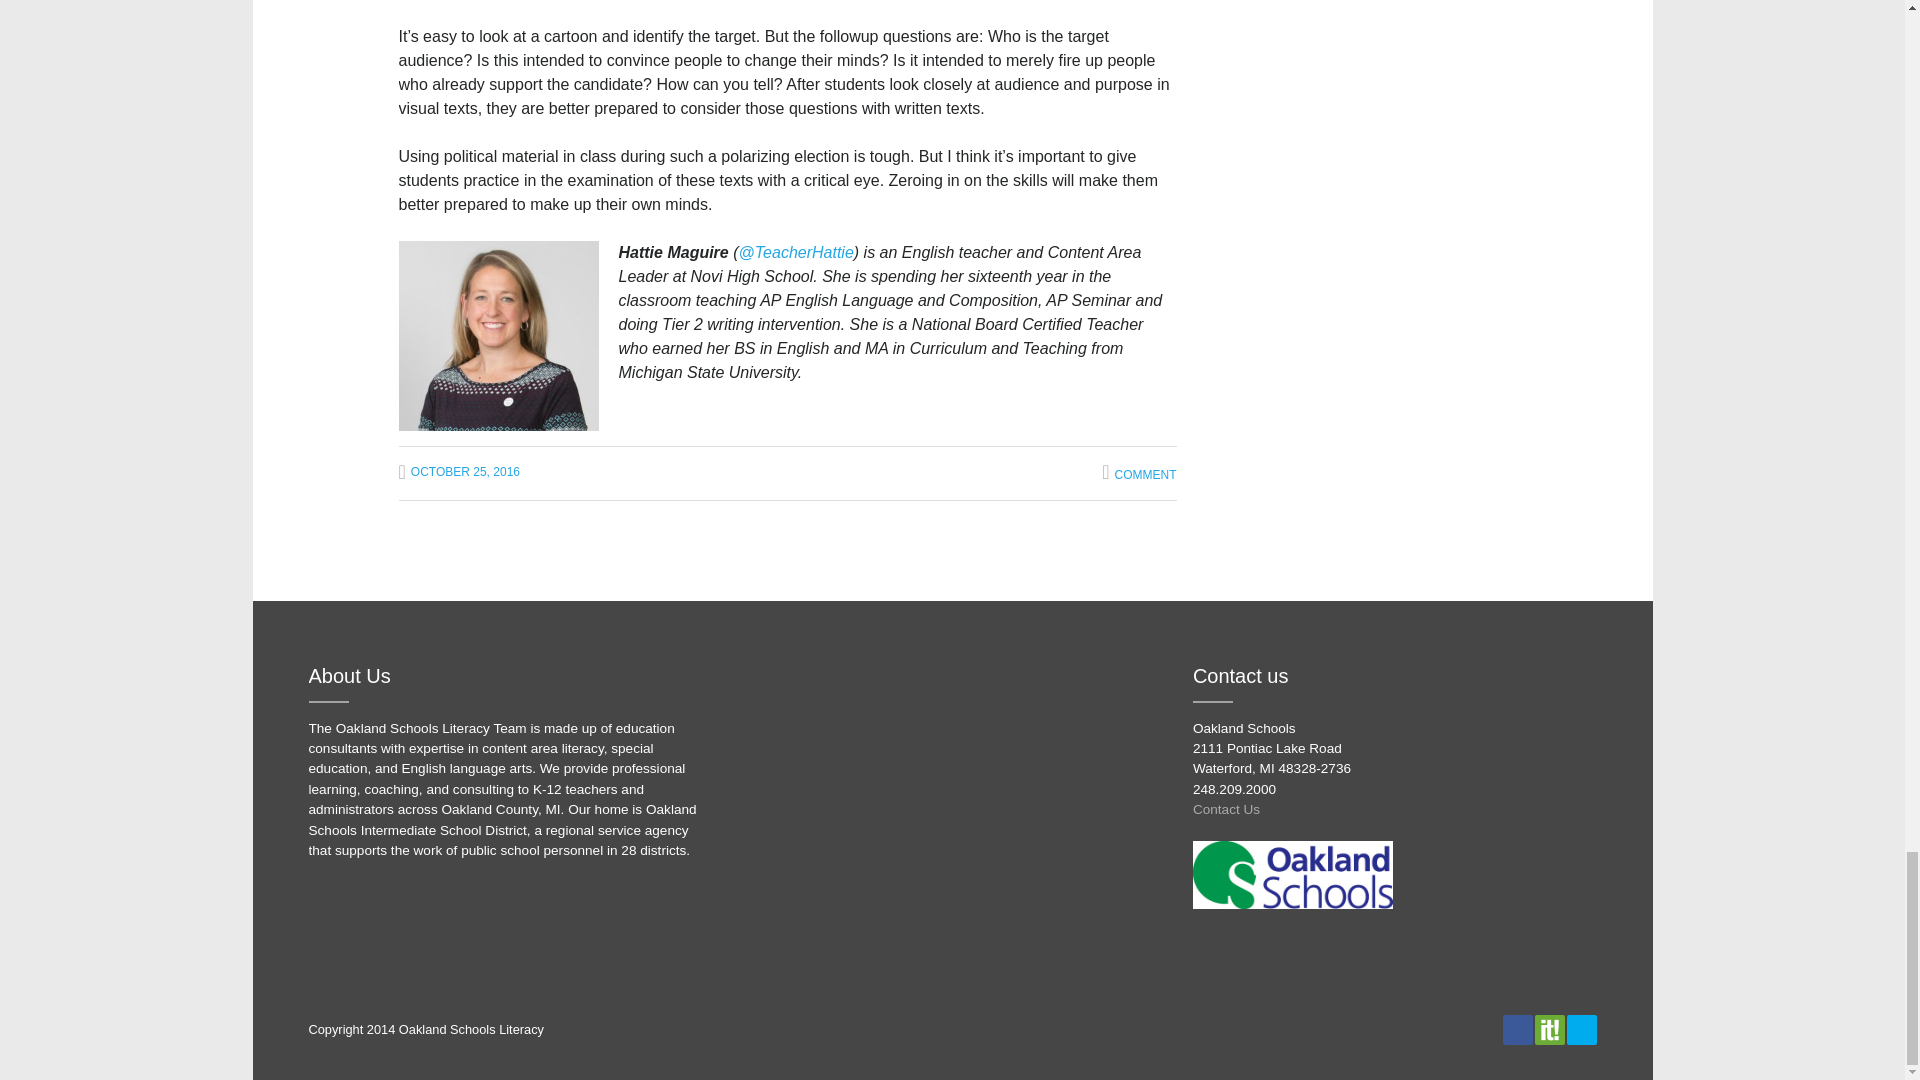  What do you see at coordinates (1516, 1030) in the screenshot?
I see `Facebook` at bounding box center [1516, 1030].